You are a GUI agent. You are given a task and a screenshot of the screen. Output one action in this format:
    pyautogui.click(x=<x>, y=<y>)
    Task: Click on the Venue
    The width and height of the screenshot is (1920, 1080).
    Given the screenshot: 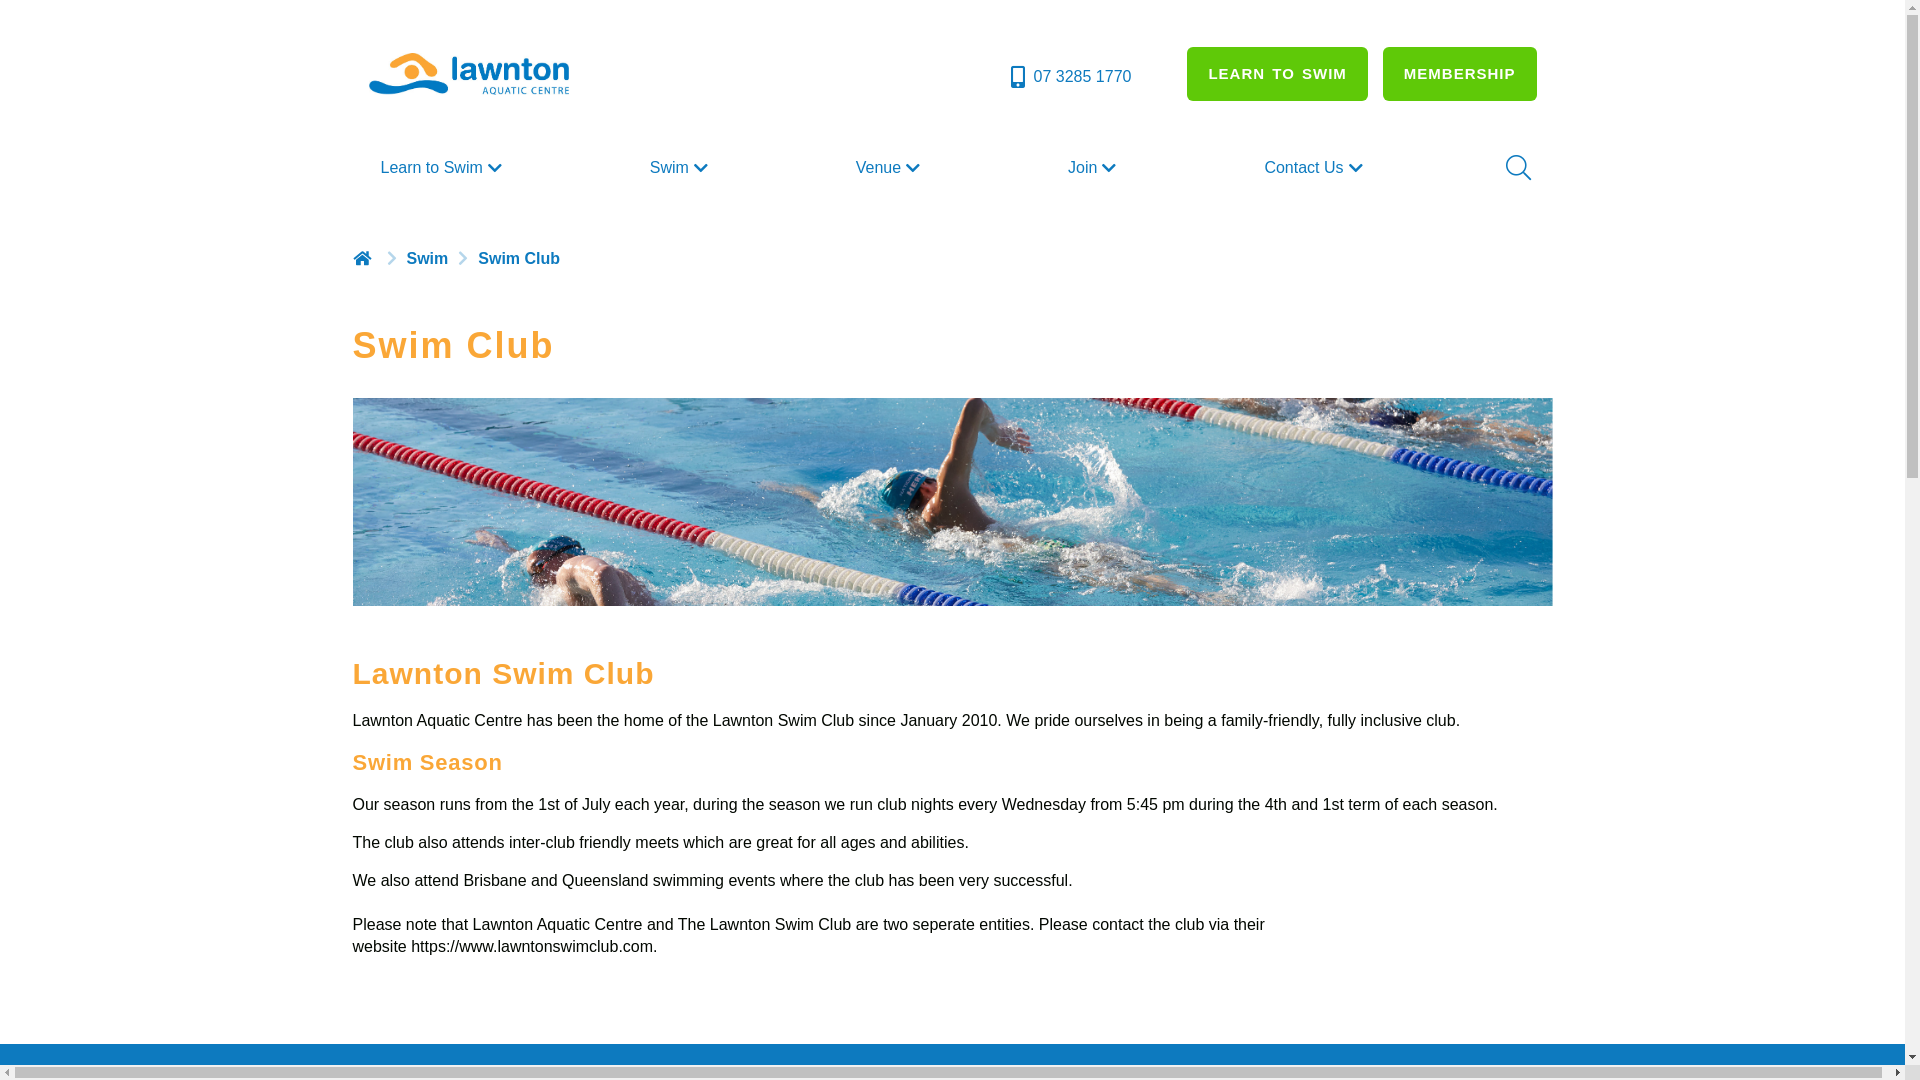 What is the action you would take?
    pyautogui.click(x=890, y=168)
    